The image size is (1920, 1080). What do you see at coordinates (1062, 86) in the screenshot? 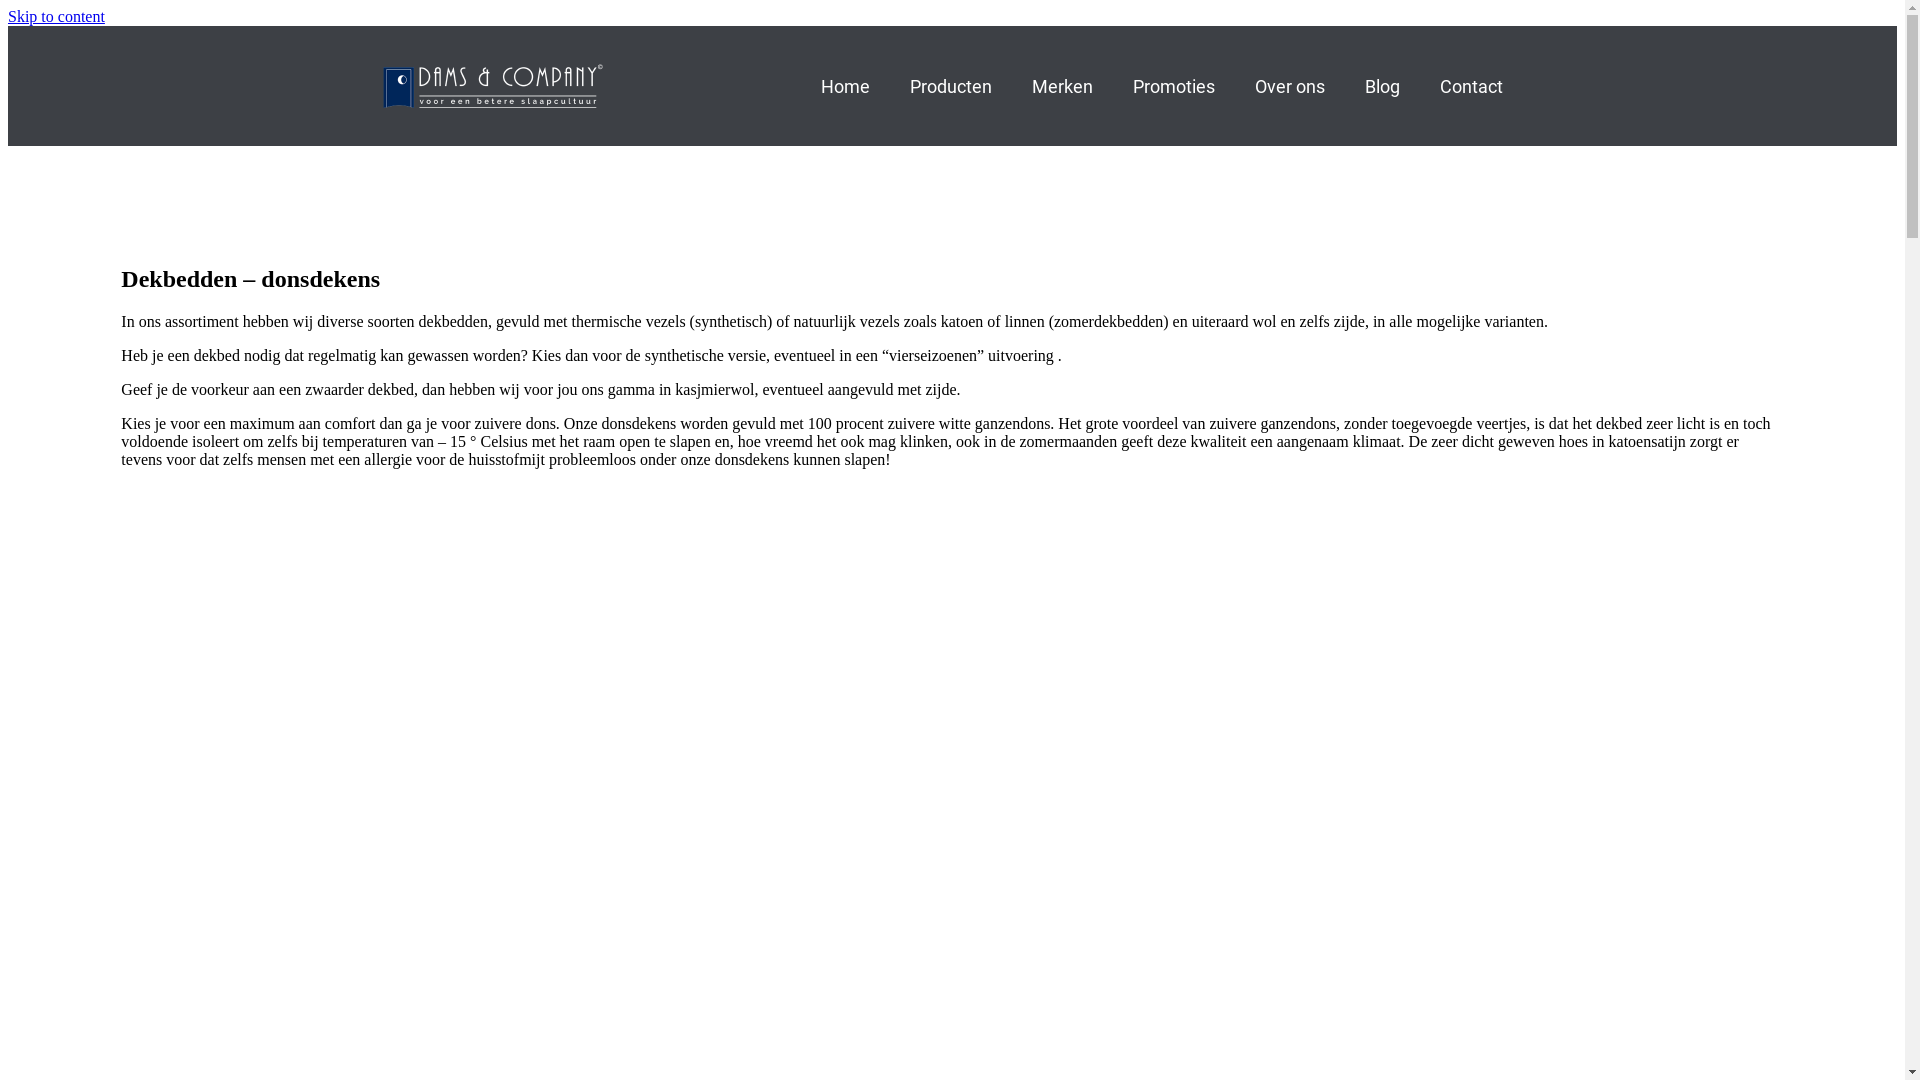
I see `Merken` at bounding box center [1062, 86].